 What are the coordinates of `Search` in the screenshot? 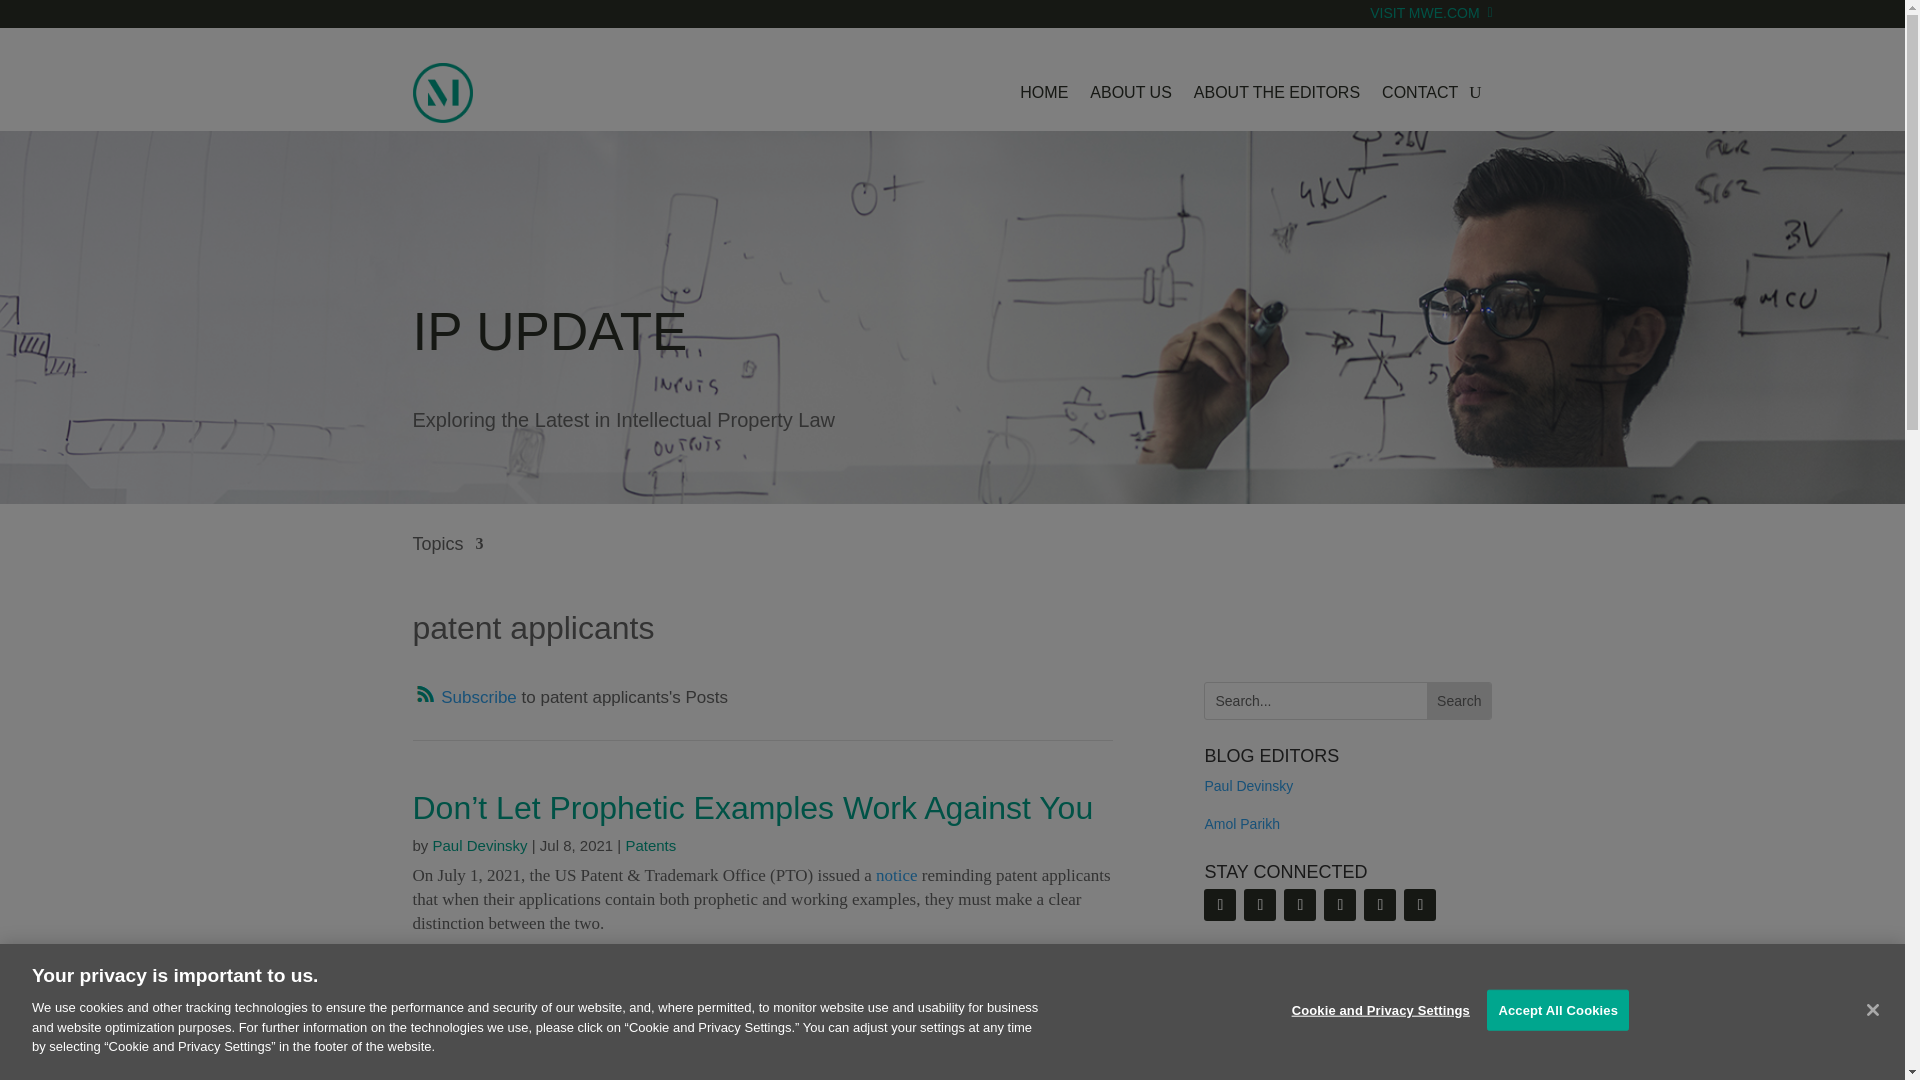 It's located at (1458, 700).